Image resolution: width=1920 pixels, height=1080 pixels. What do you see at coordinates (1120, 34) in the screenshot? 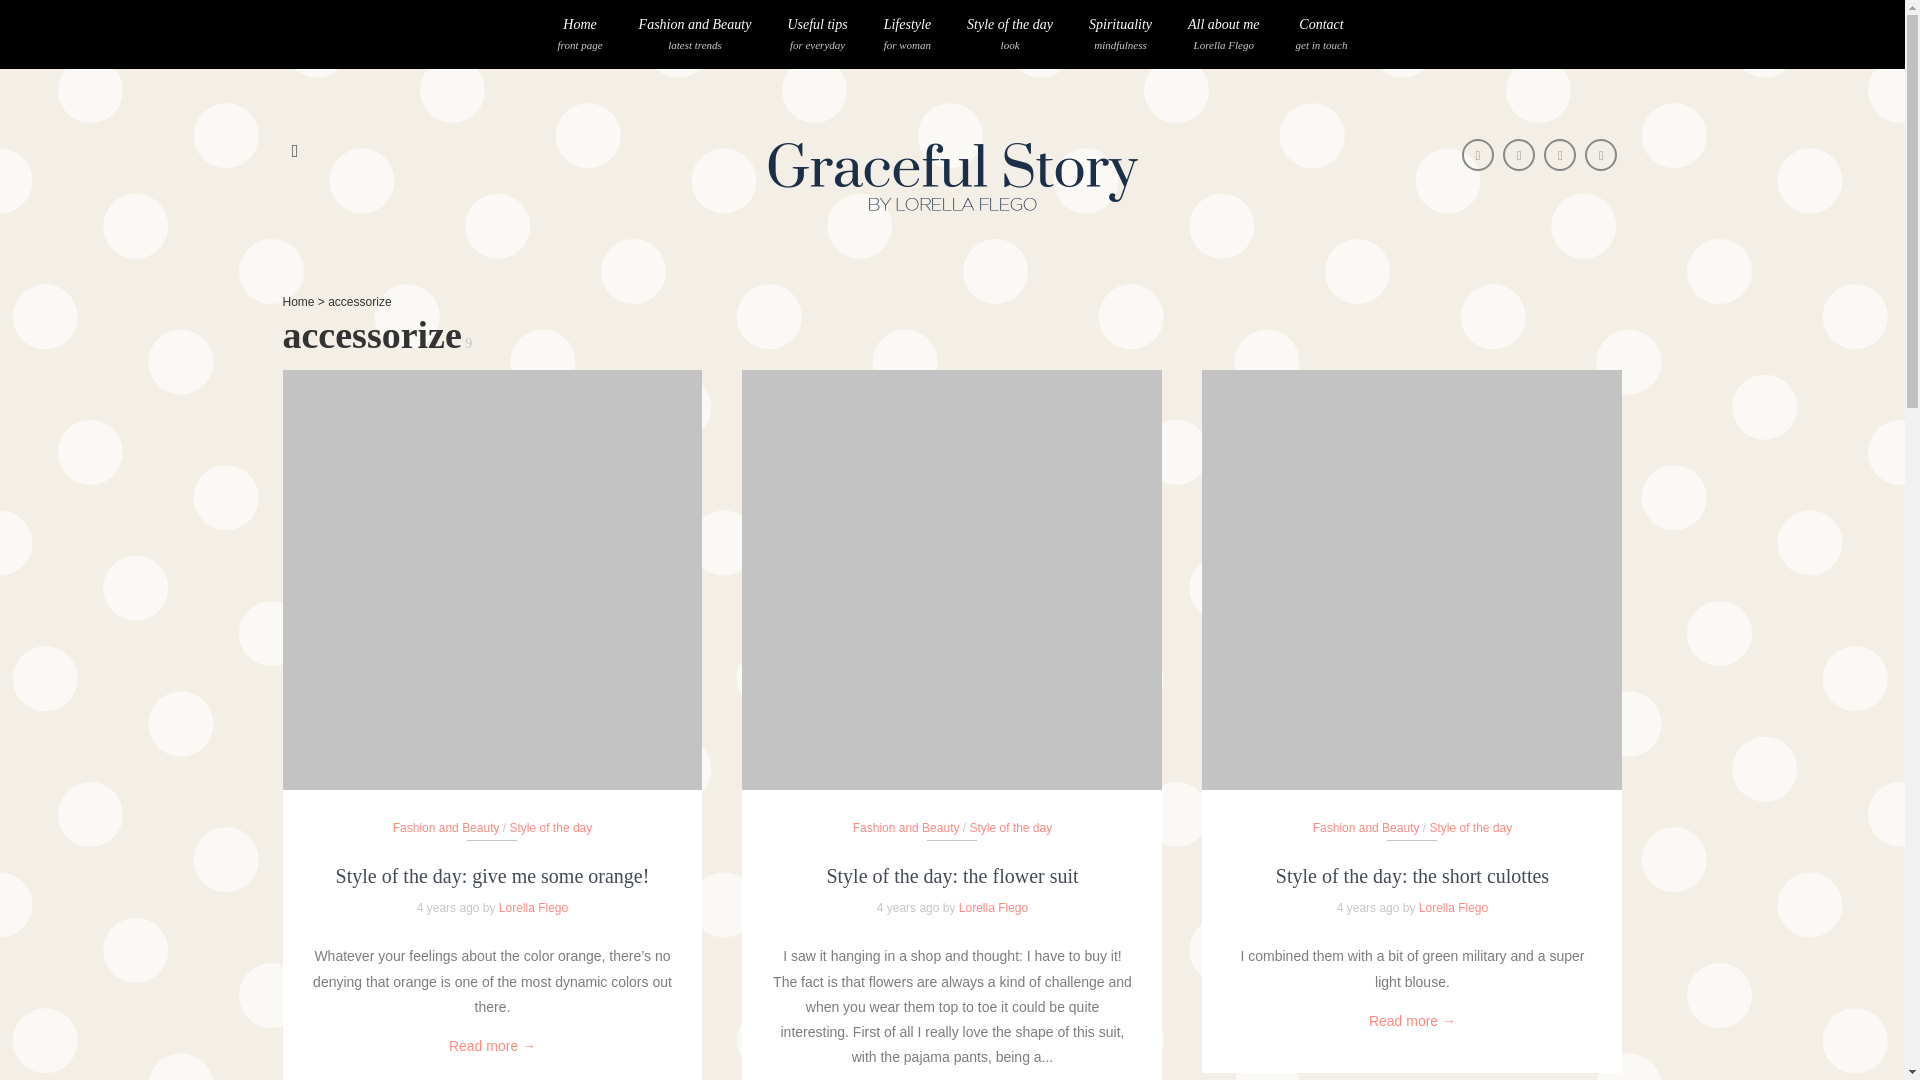
I see `Search` at bounding box center [1120, 34].